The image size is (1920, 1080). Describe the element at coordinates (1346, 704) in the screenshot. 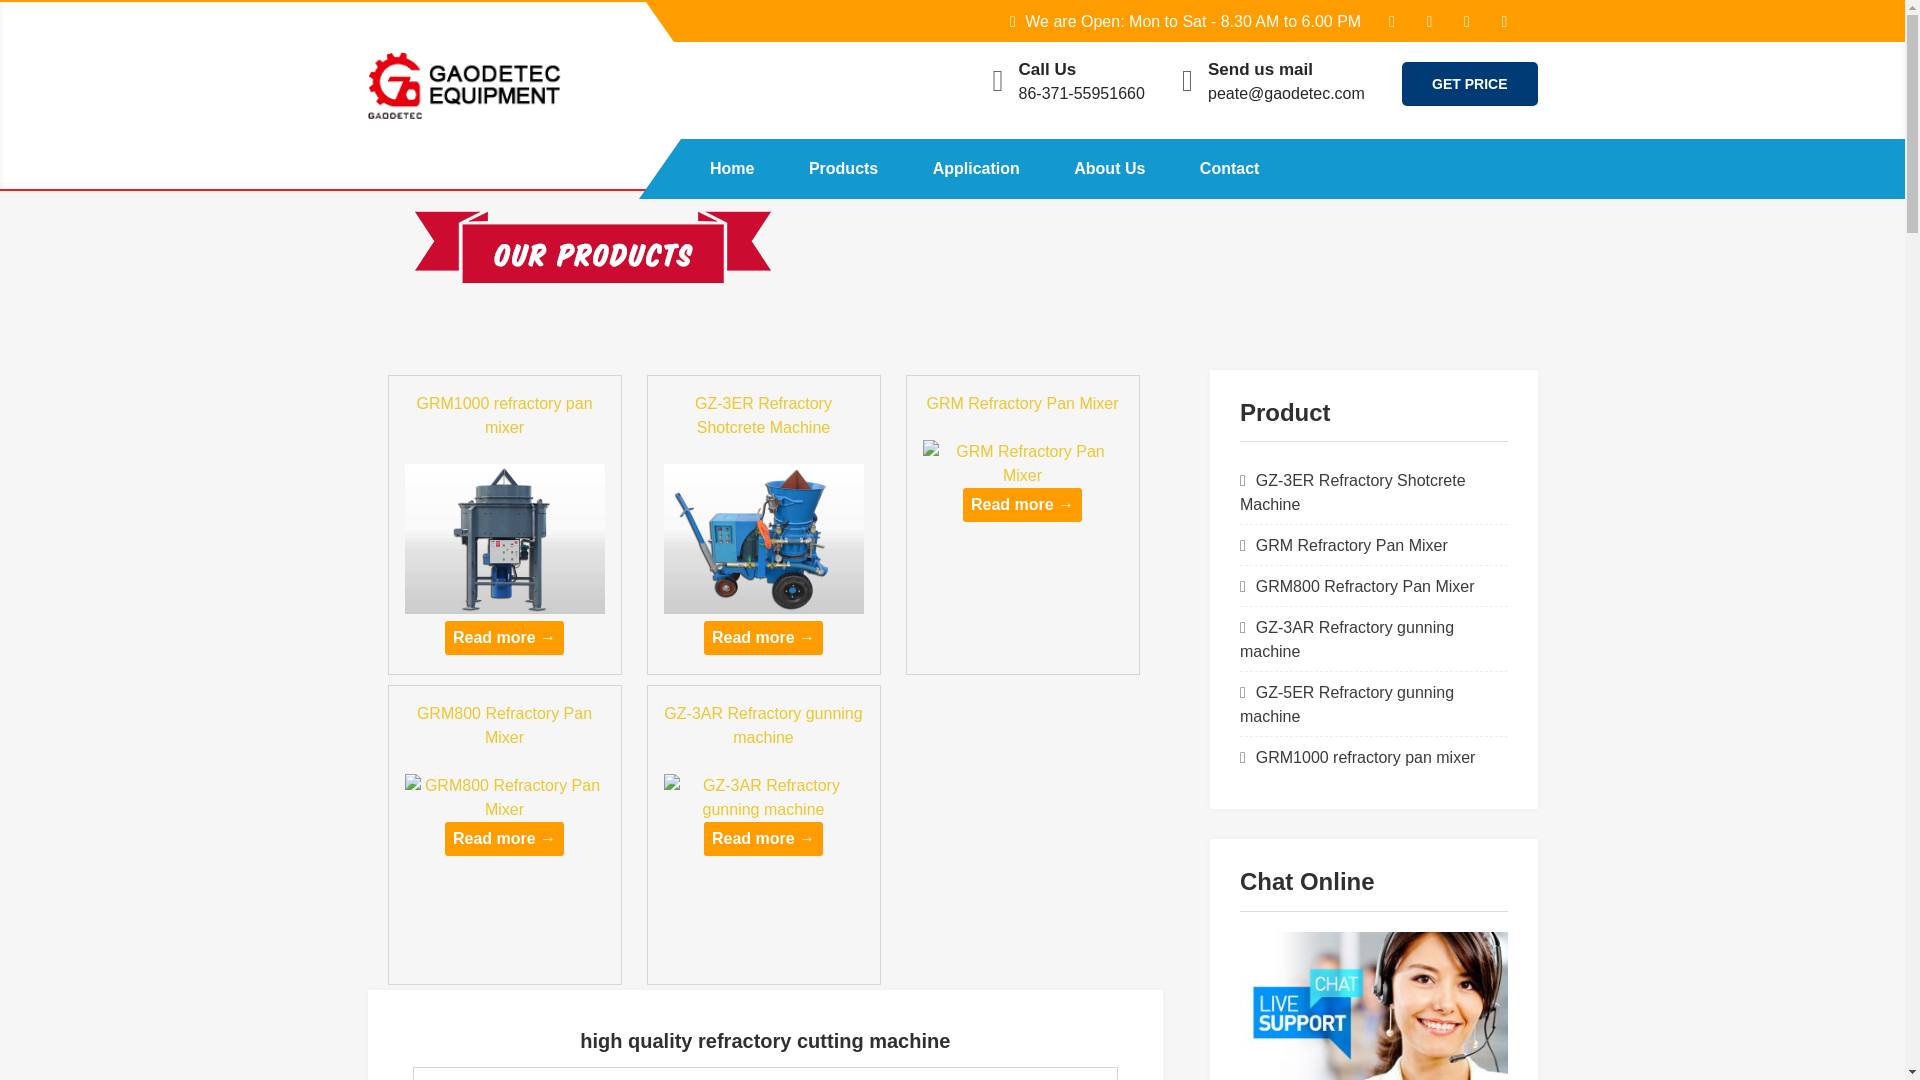

I see `GZ-5ER Refractory gunning machine` at that location.